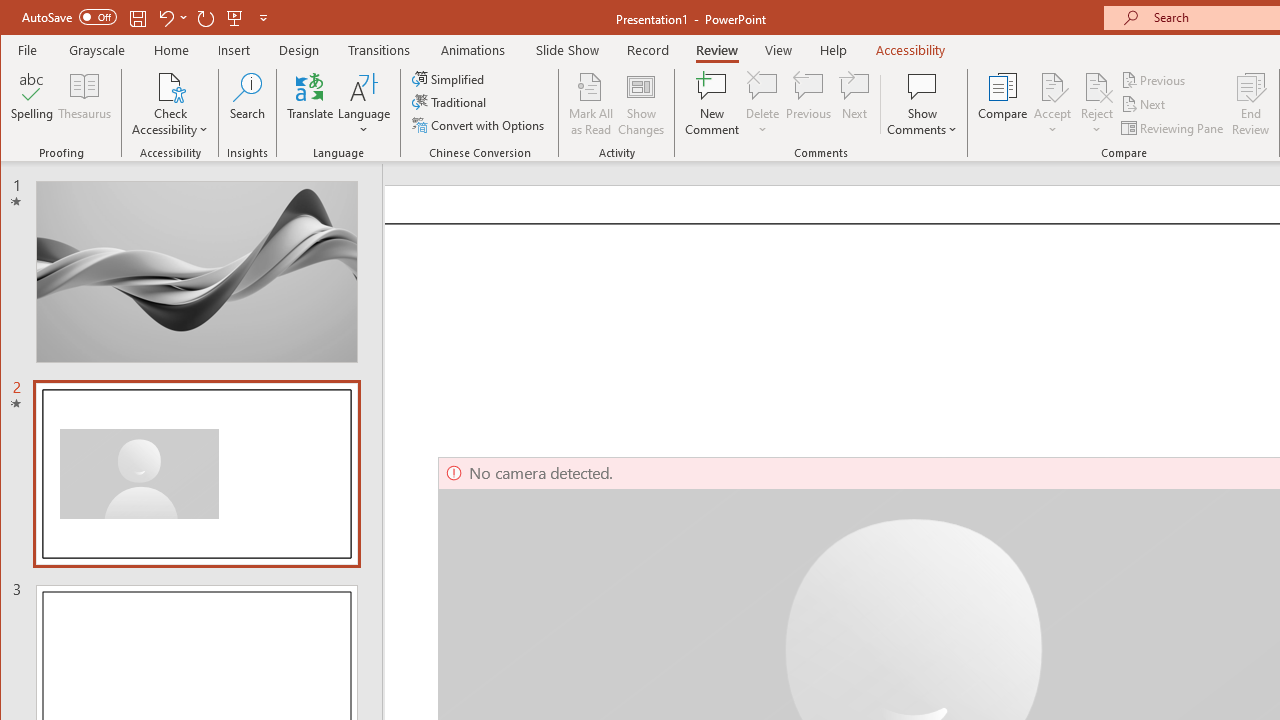 This screenshot has width=1280, height=720. Describe the element at coordinates (364, 104) in the screenshot. I see `Language` at that location.